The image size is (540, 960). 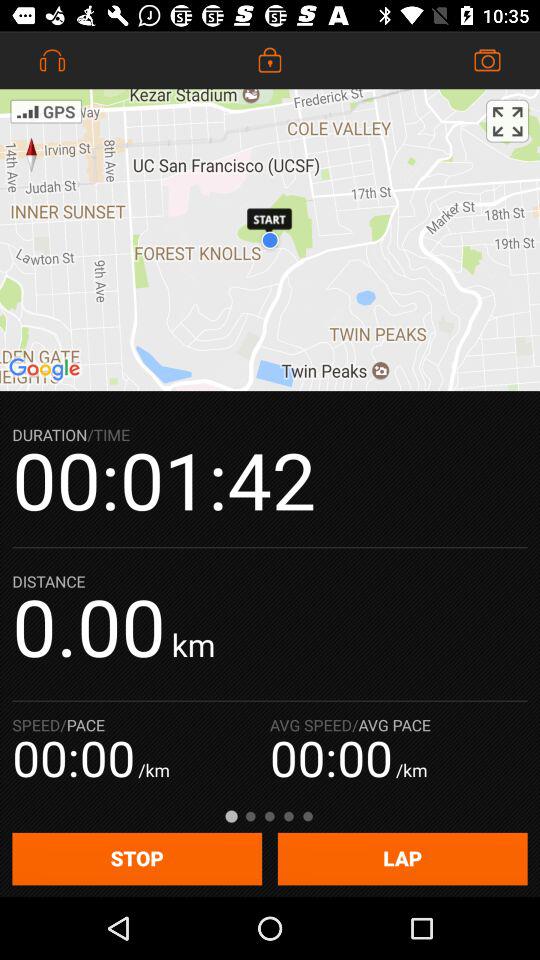 What do you see at coordinates (507, 120) in the screenshot?
I see `select the icon above the lap` at bounding box center [507, 120].